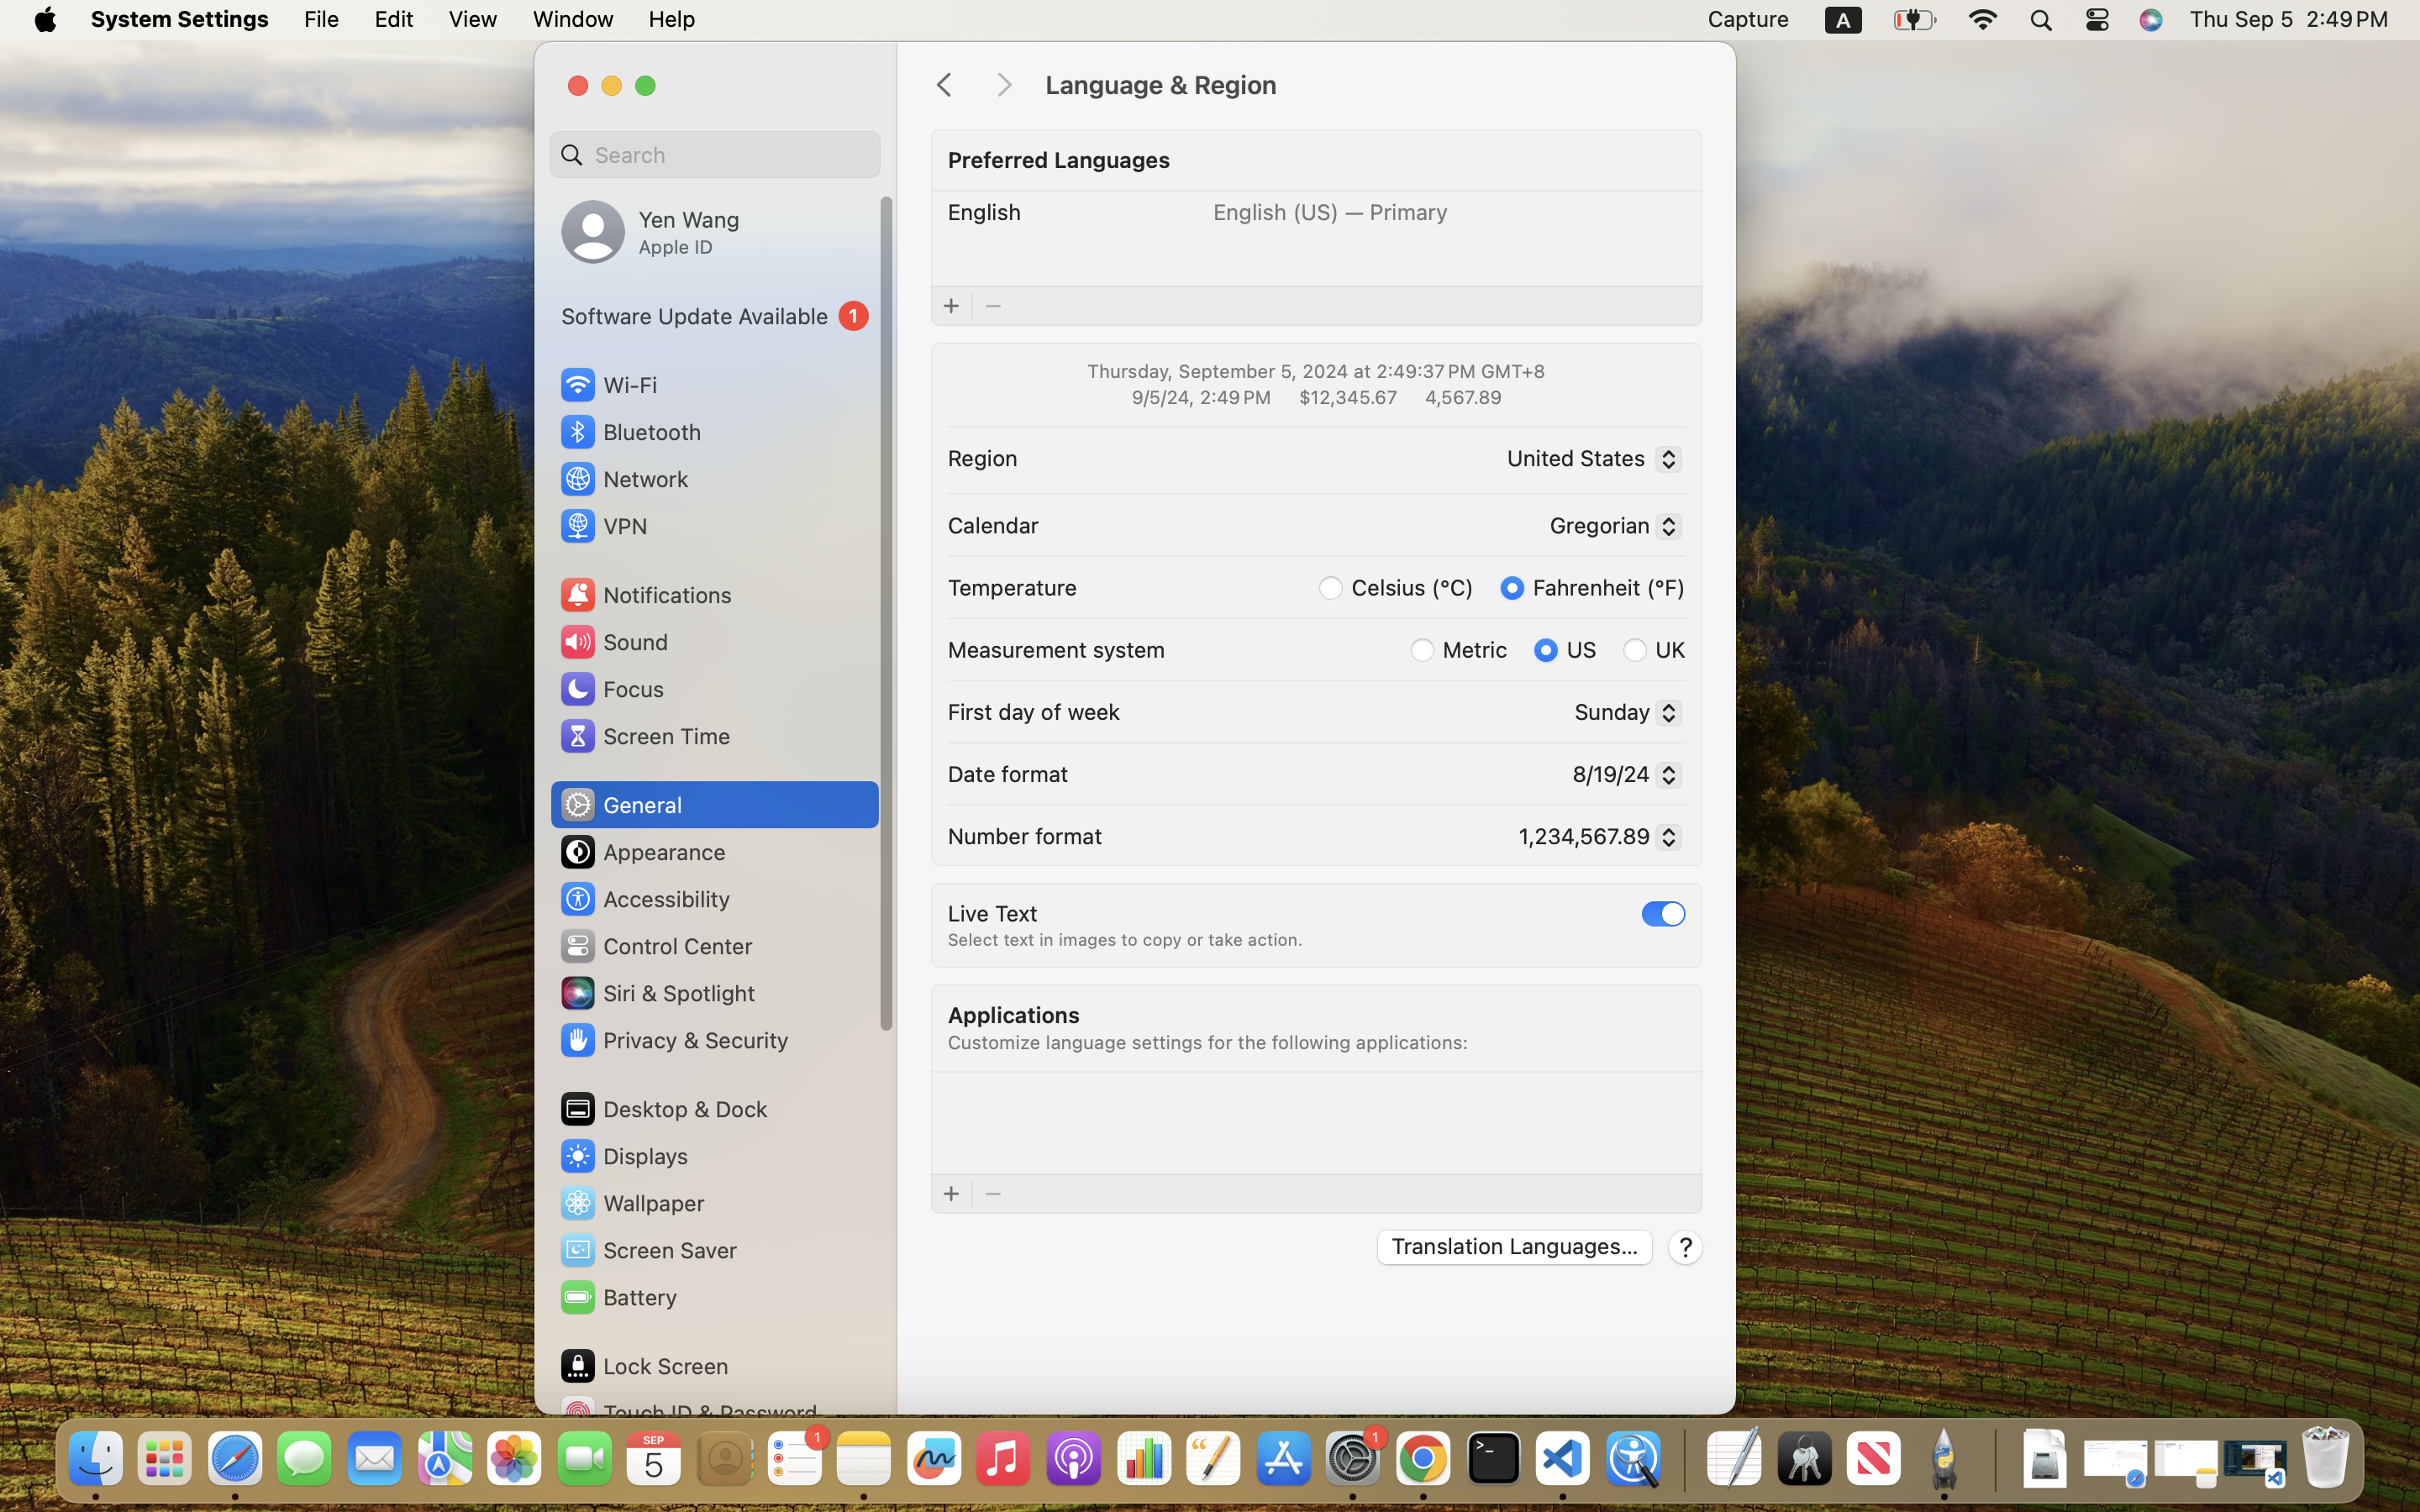 The width and height of the screenshot is (2420, 1512). I want to click on Lock Screen, so click(644, 1366).